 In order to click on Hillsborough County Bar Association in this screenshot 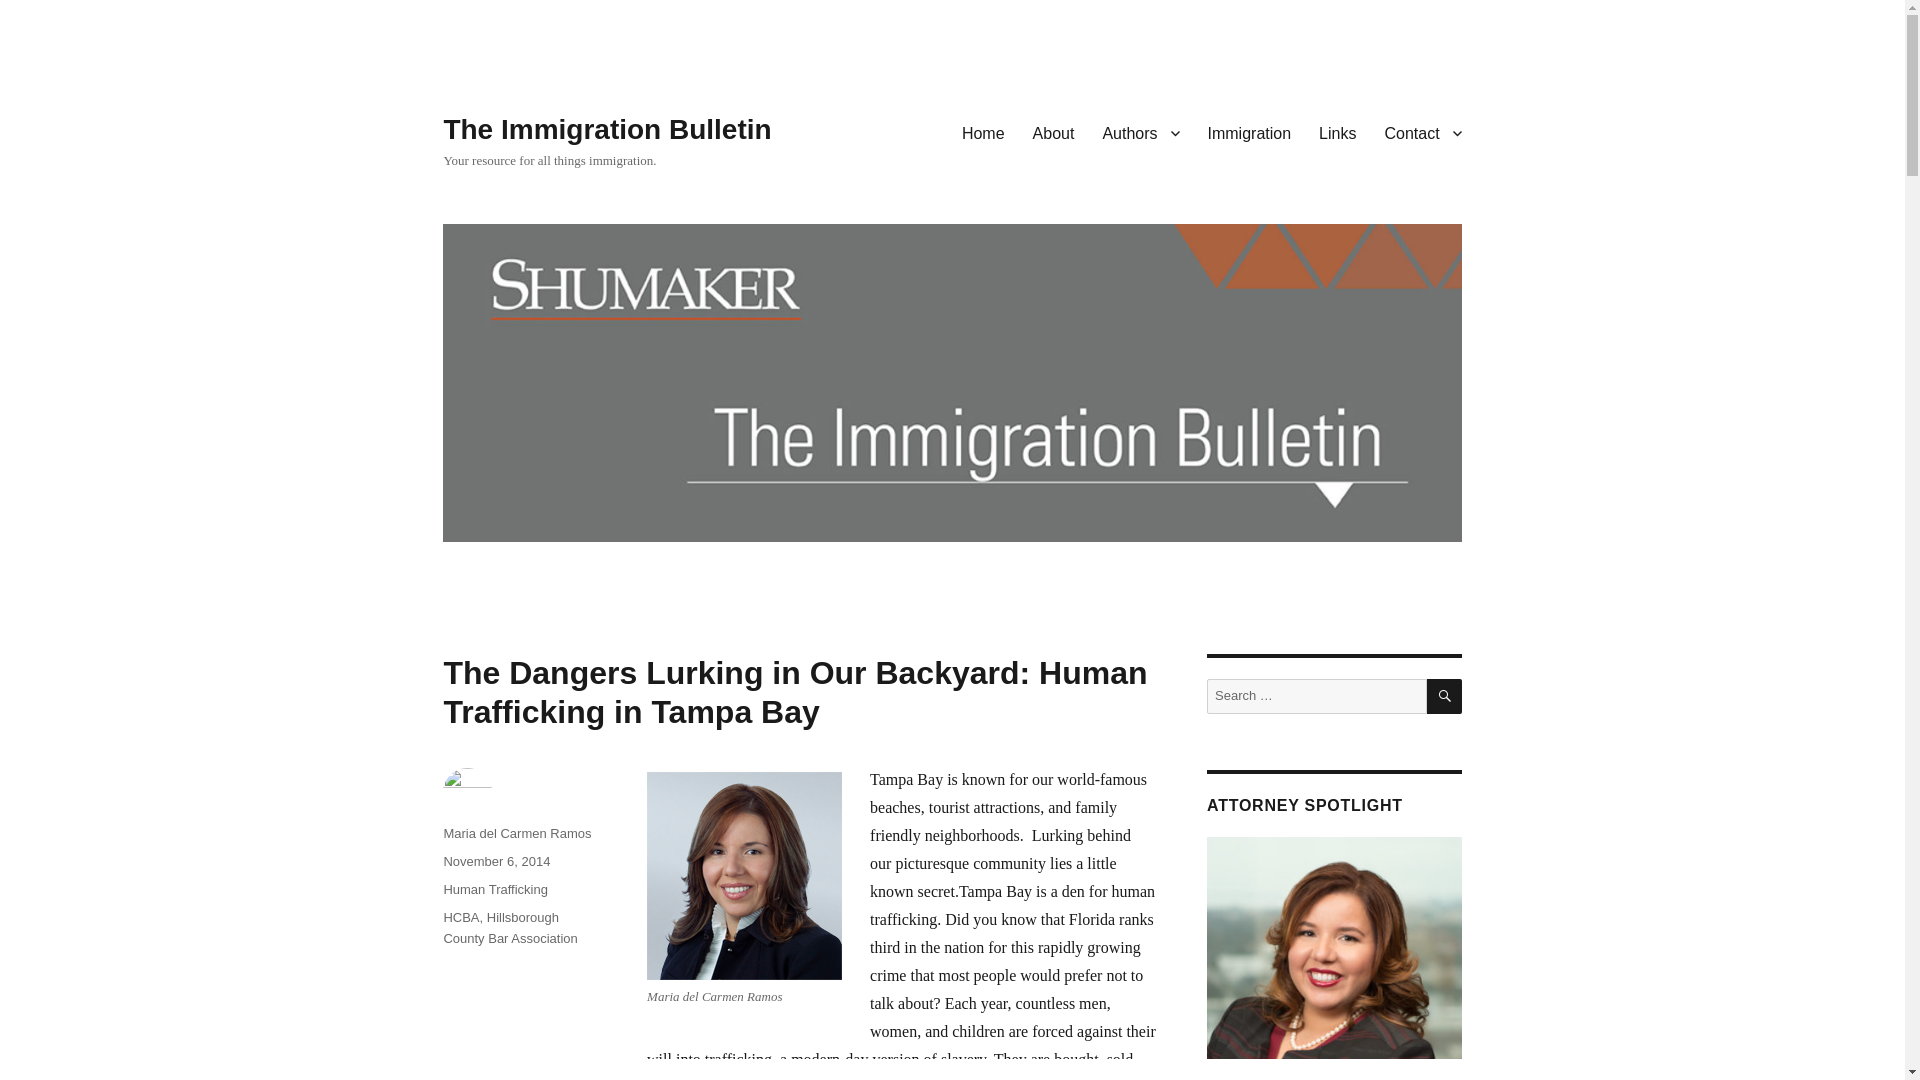, I will do `click(510, 928)`.